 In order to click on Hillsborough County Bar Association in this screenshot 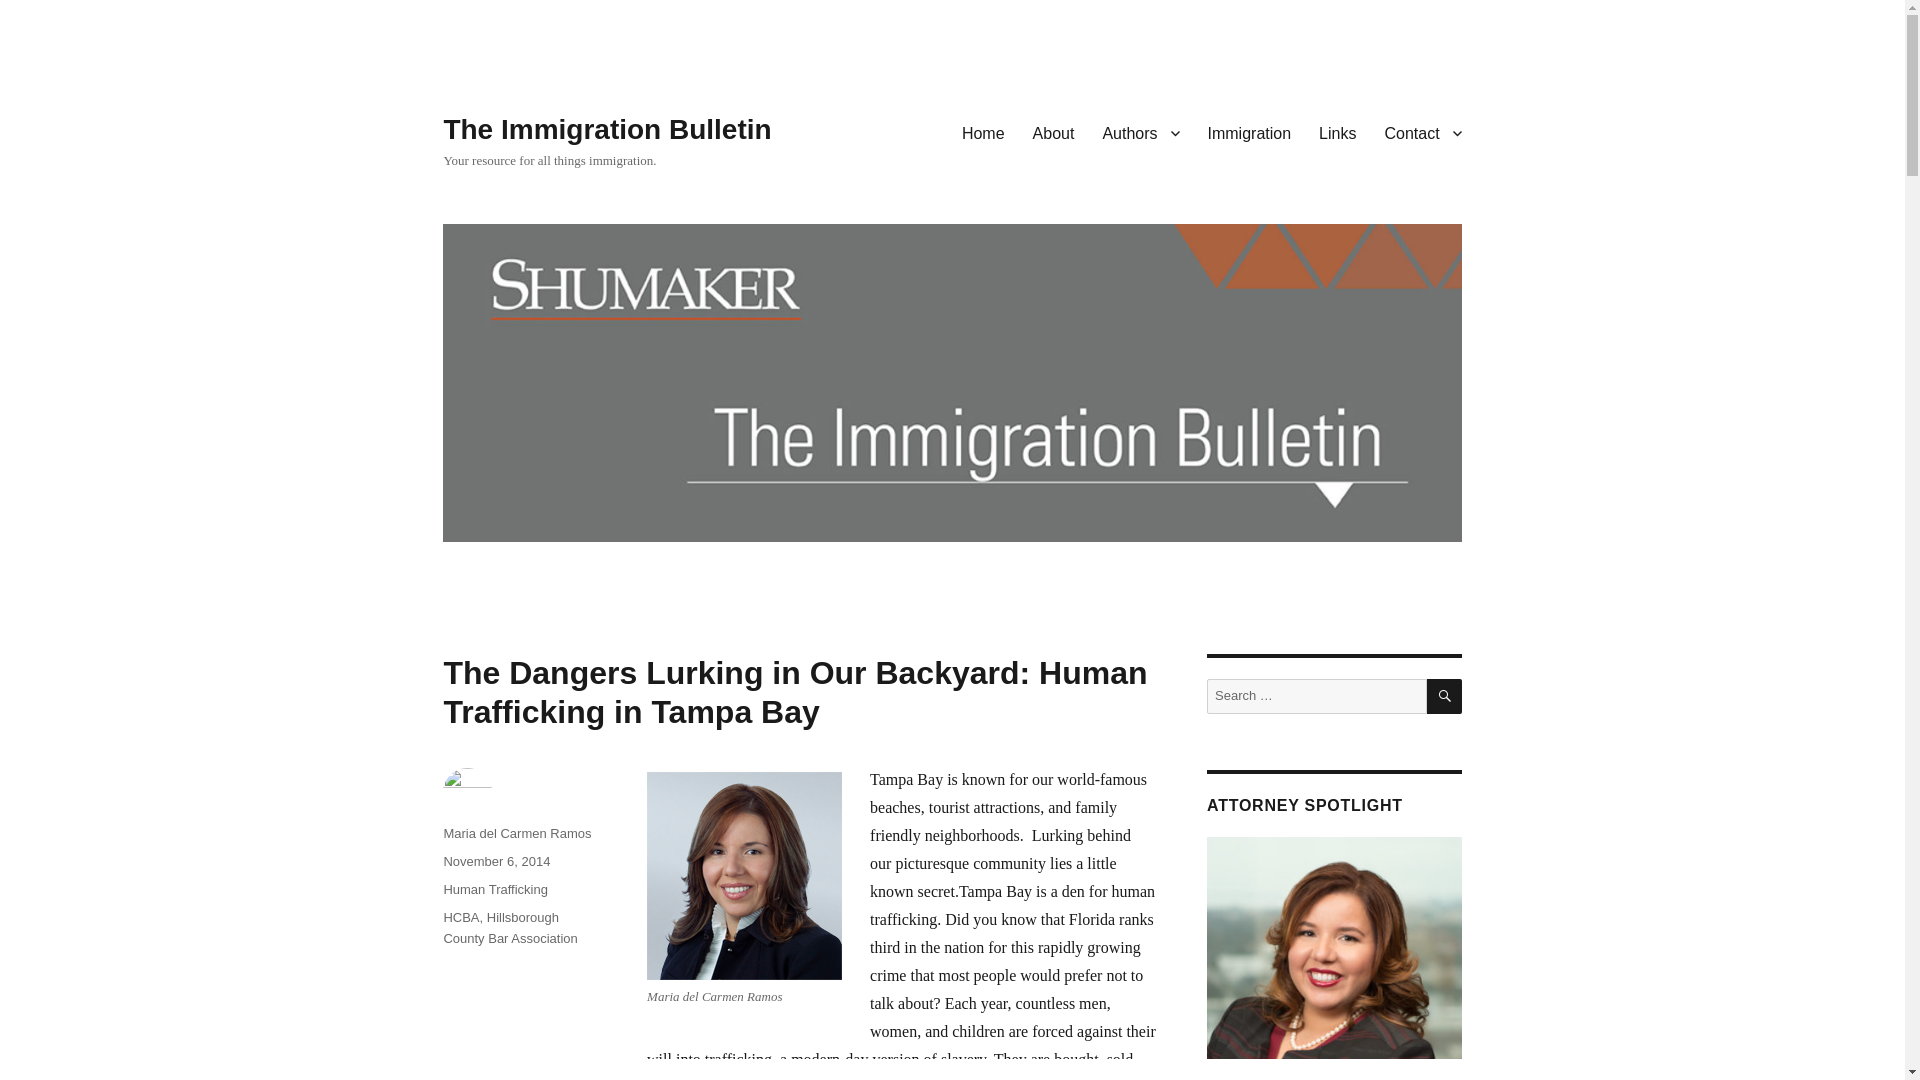, I will do `click(510, 928)`.